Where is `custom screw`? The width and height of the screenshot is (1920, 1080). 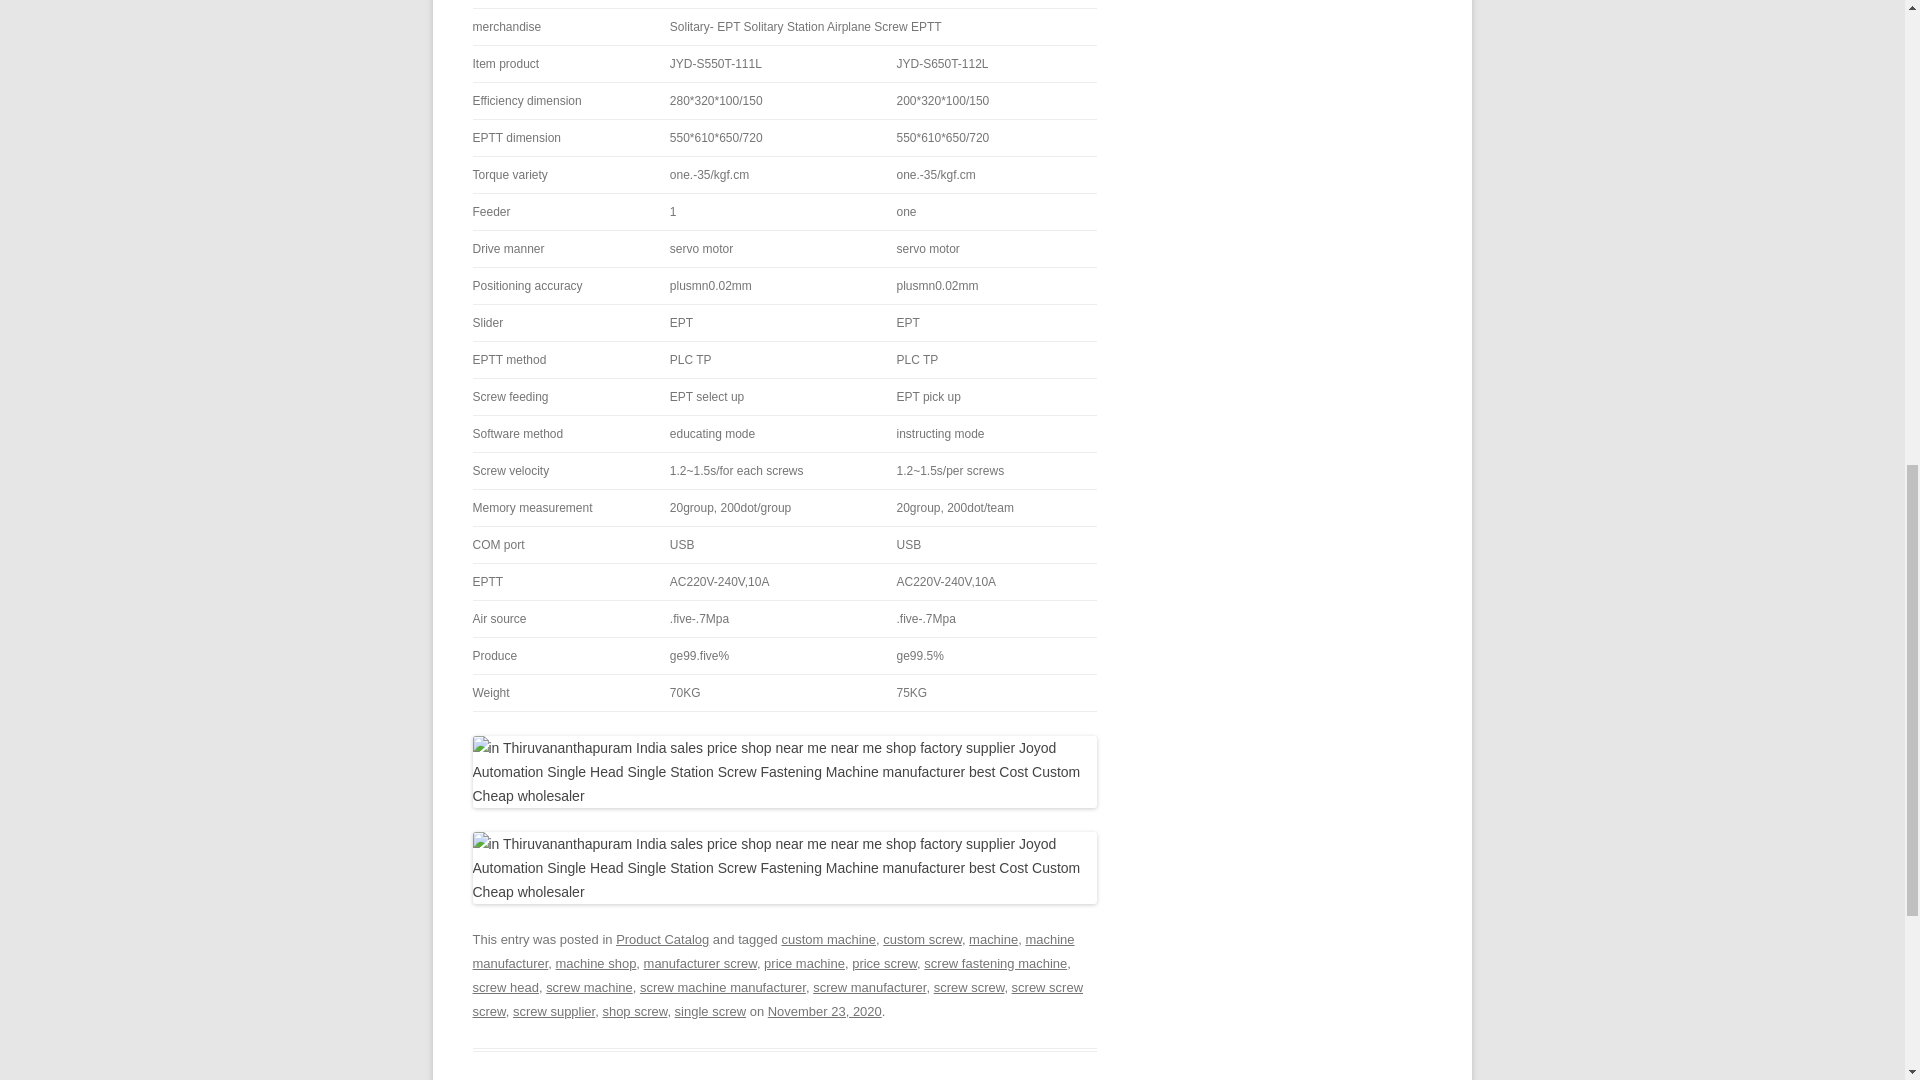 custom screw is located at coordinates (922, 940).